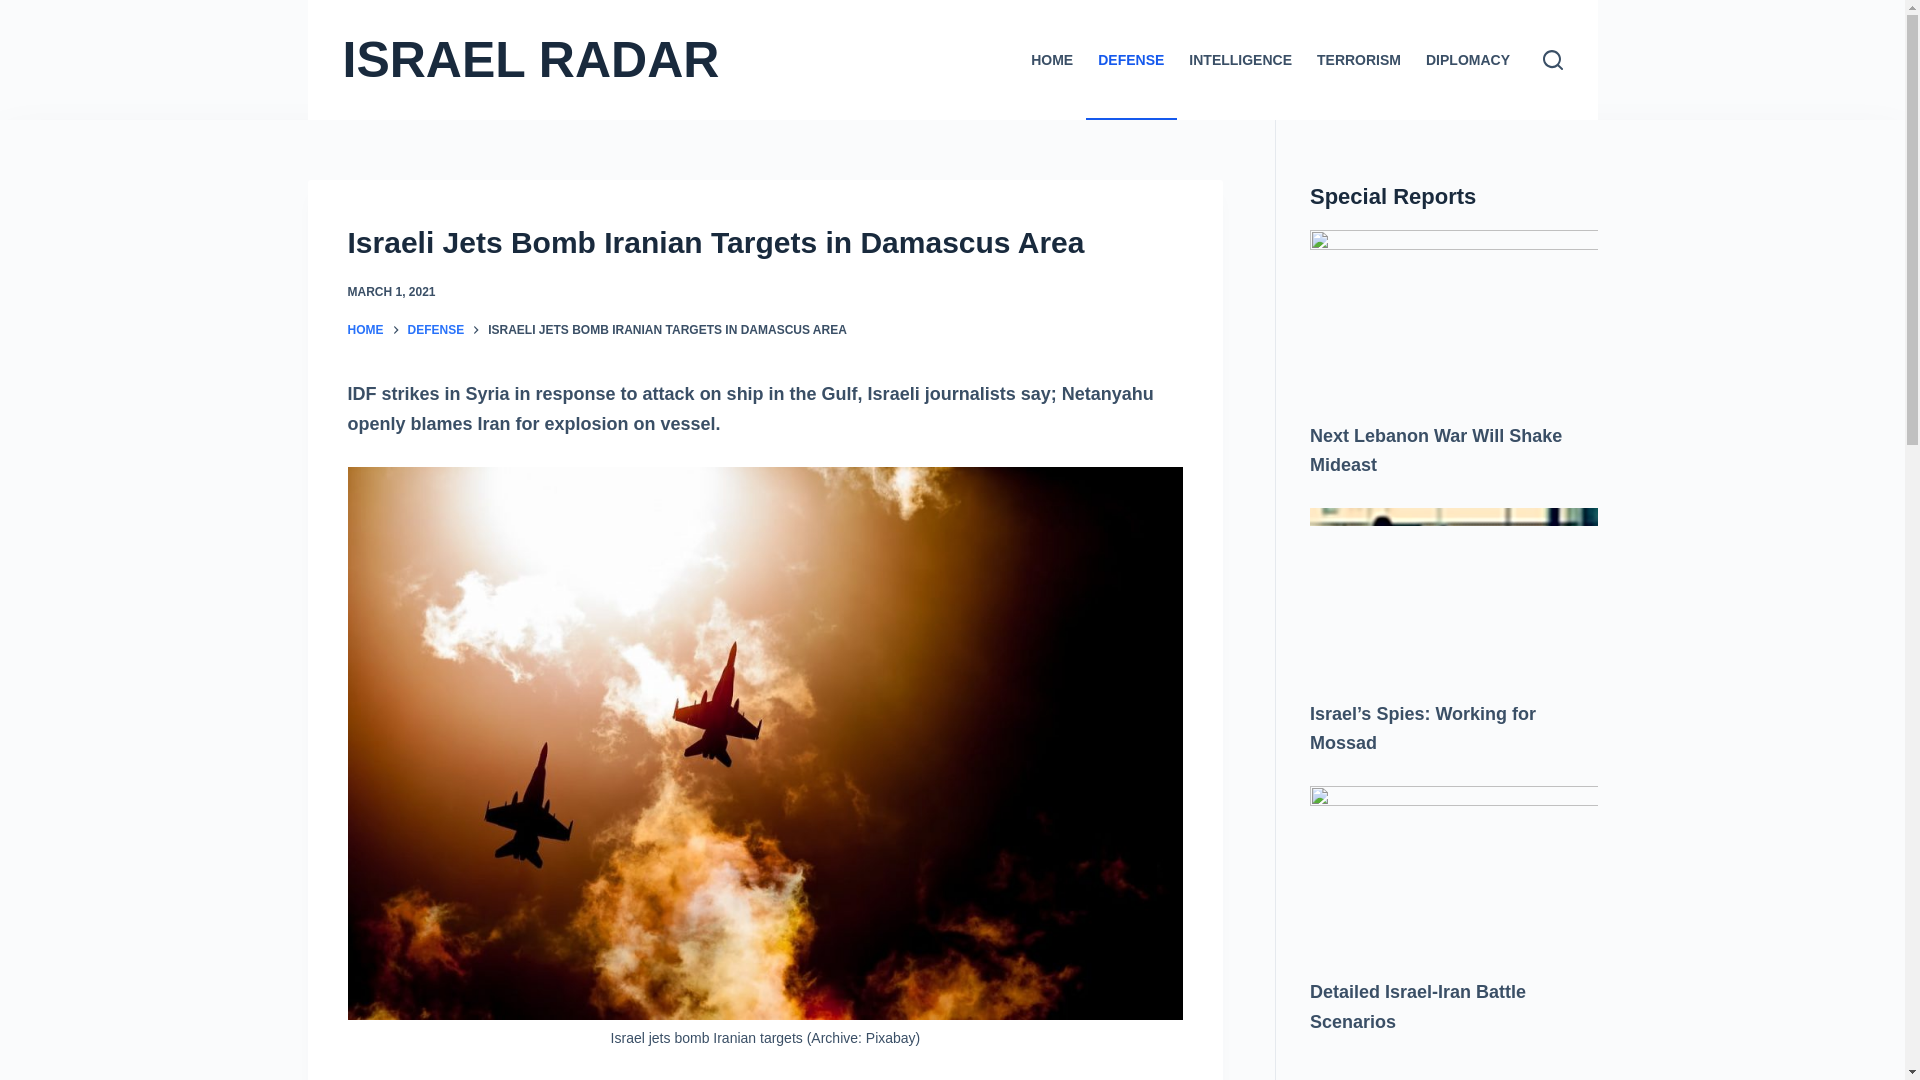  Describe the element at coordinates (1240, 60) in the screenshot. I see `INTELLIGENCE` at that location.